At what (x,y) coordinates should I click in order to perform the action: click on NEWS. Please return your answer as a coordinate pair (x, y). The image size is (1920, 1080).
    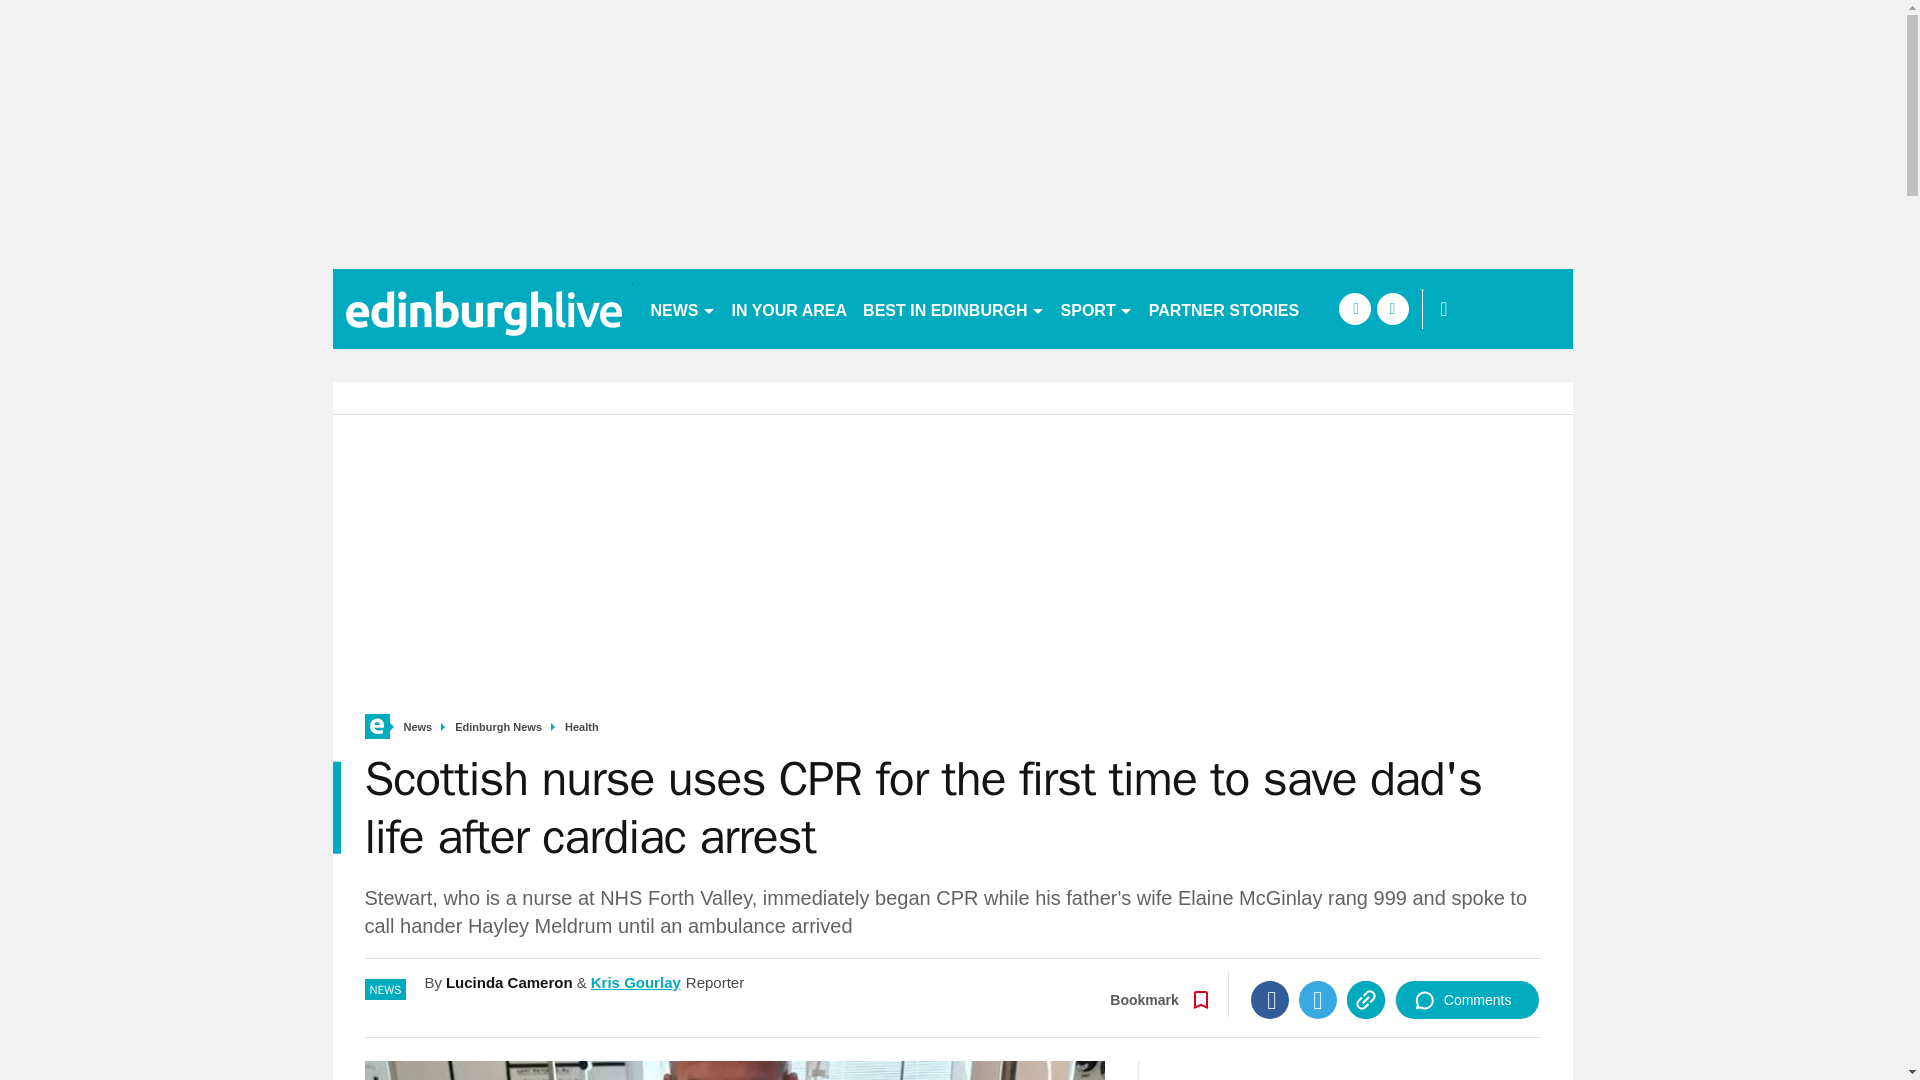
    Looking at the image, I should click on (682, 308).